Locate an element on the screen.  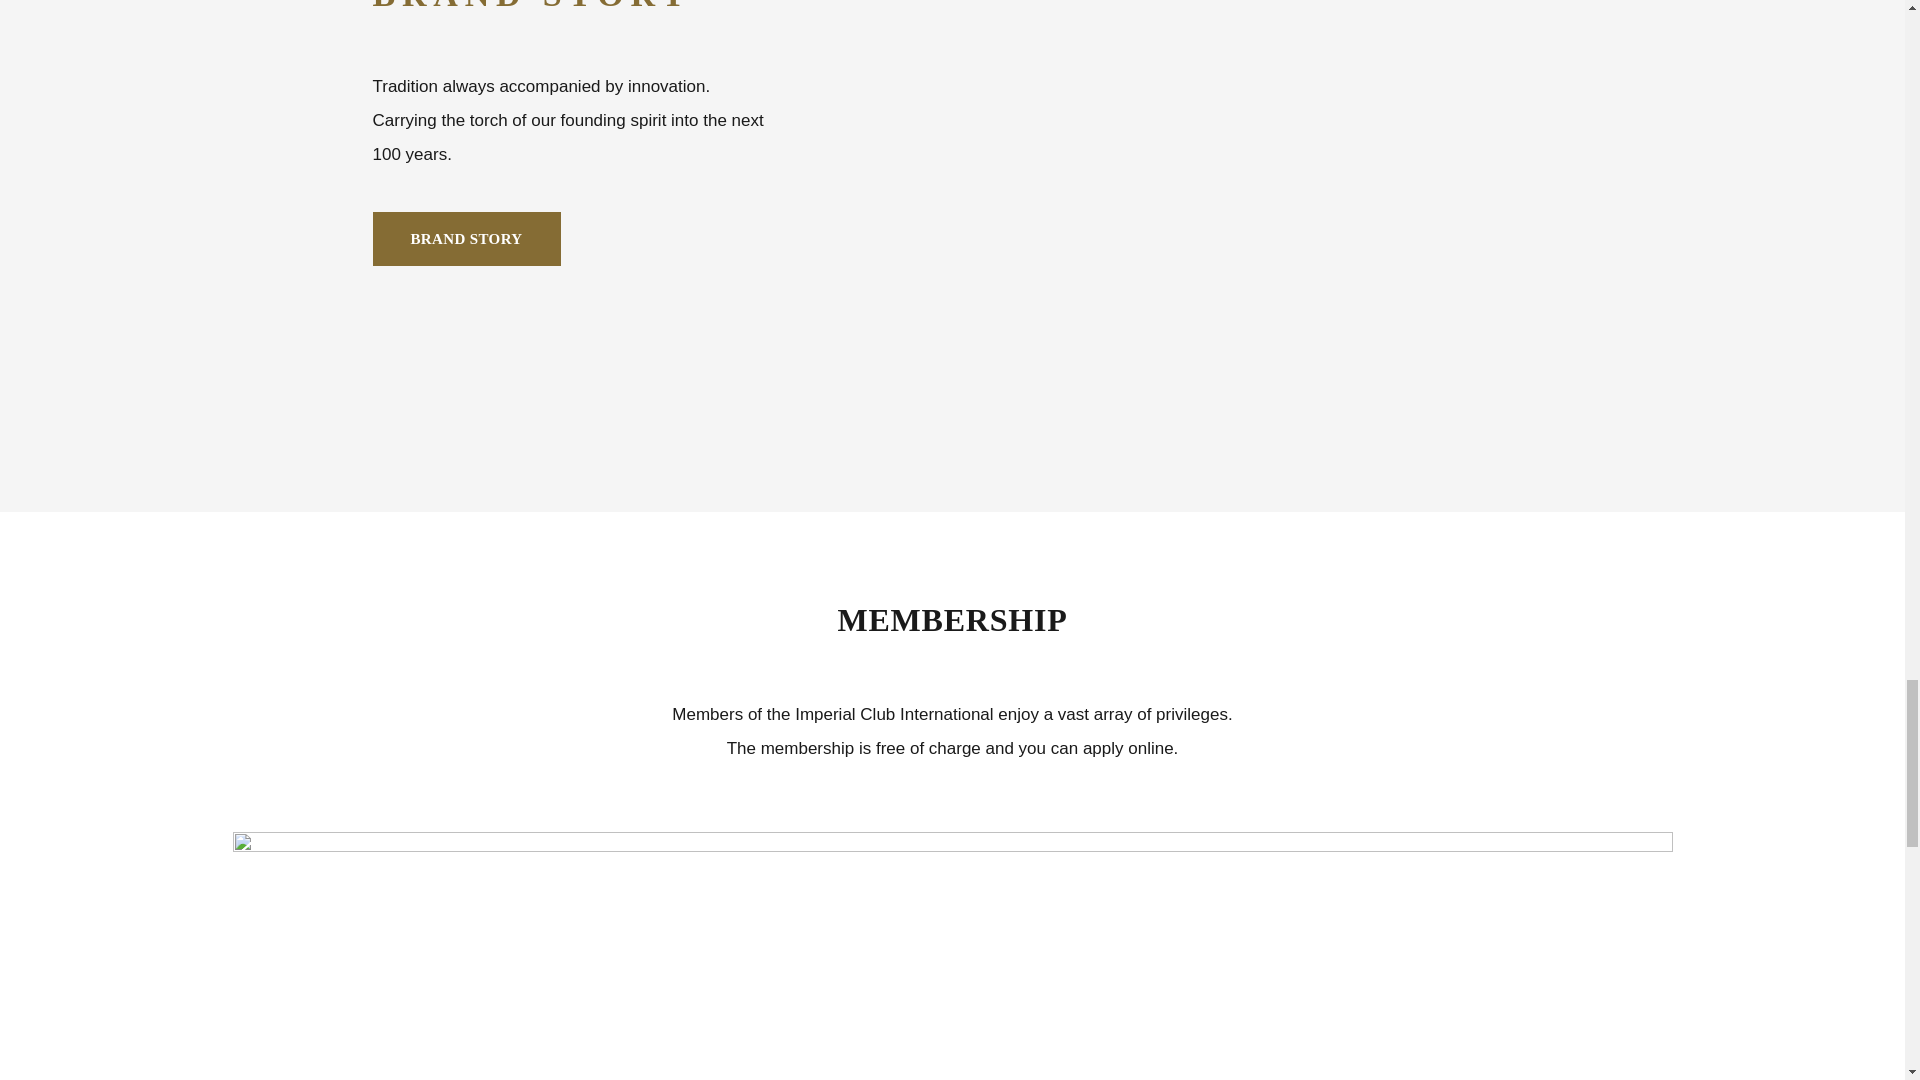
BRAND STORY is located at coordinates (466, 238).